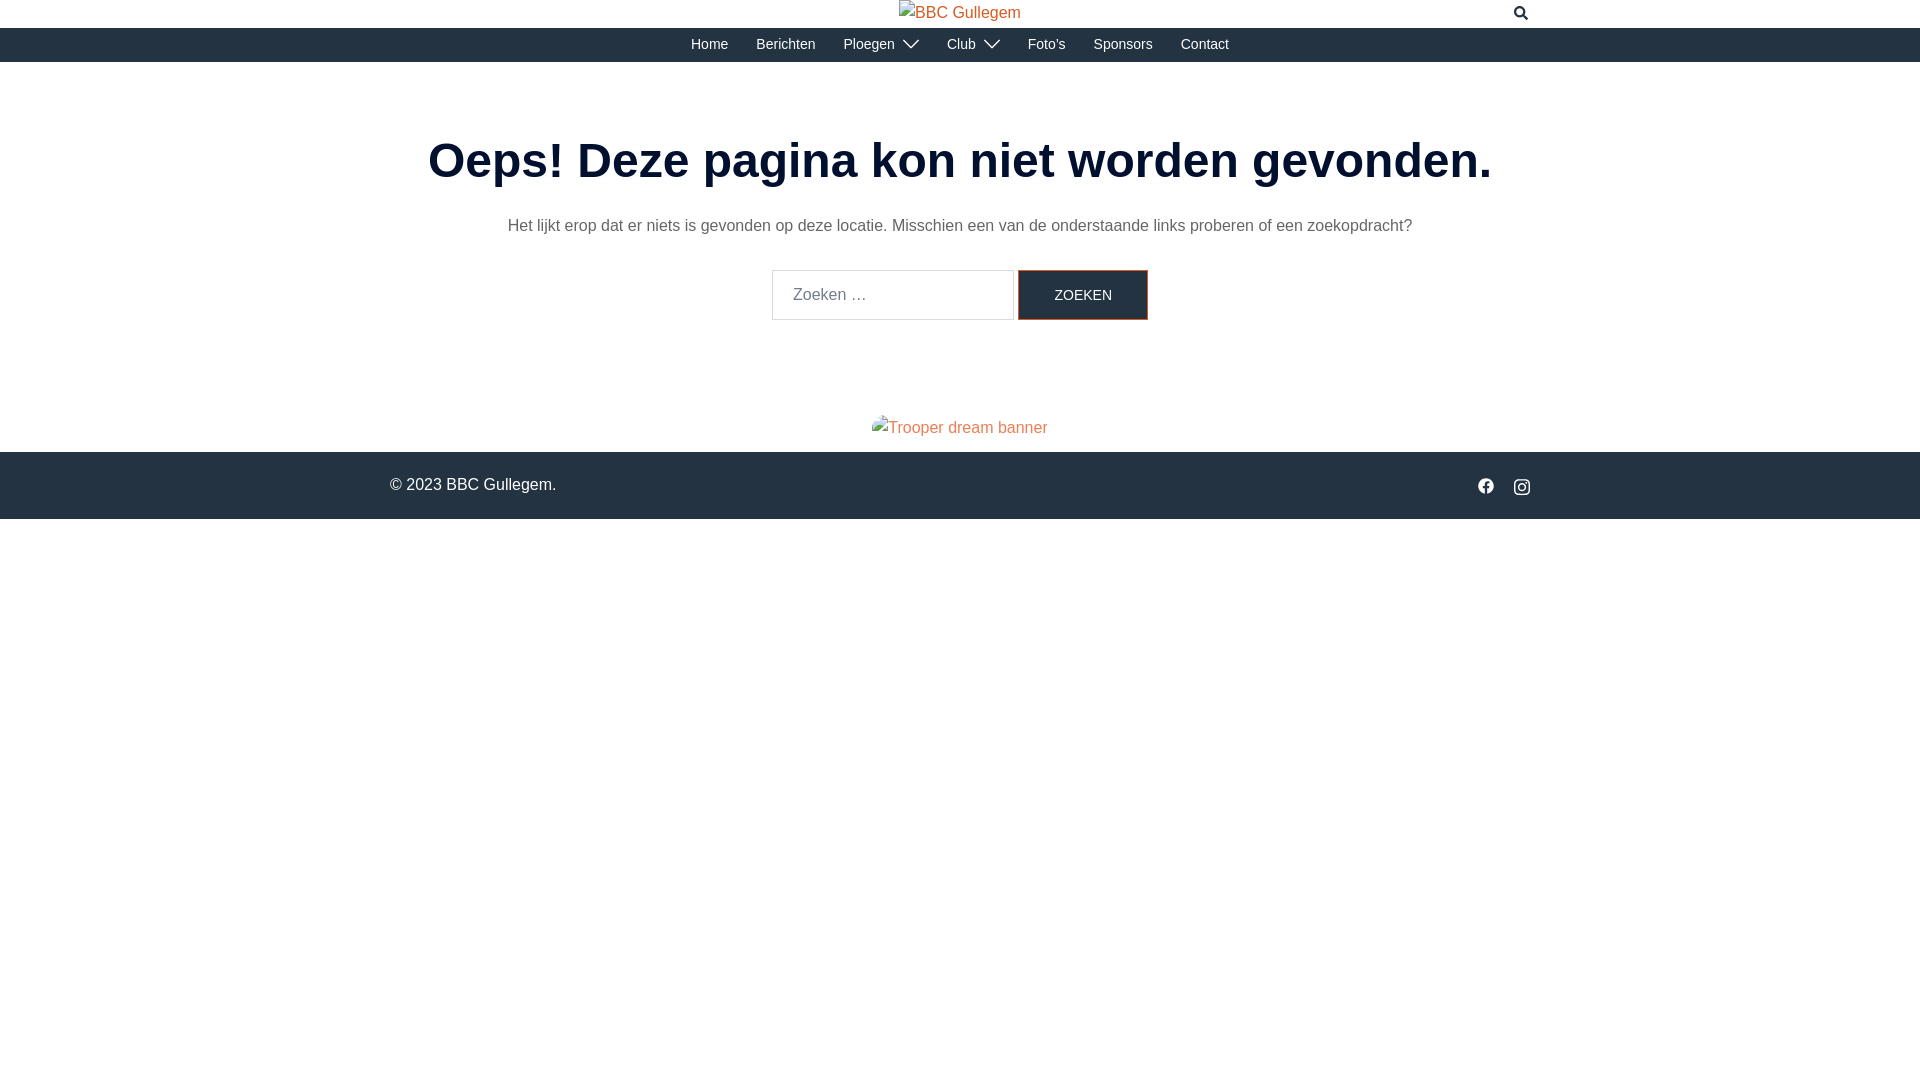 The height and width of the screenshot is (1080, 1920). Describe the element at coordinates (710, 45) in the screenshot. I see `Home` at that location.